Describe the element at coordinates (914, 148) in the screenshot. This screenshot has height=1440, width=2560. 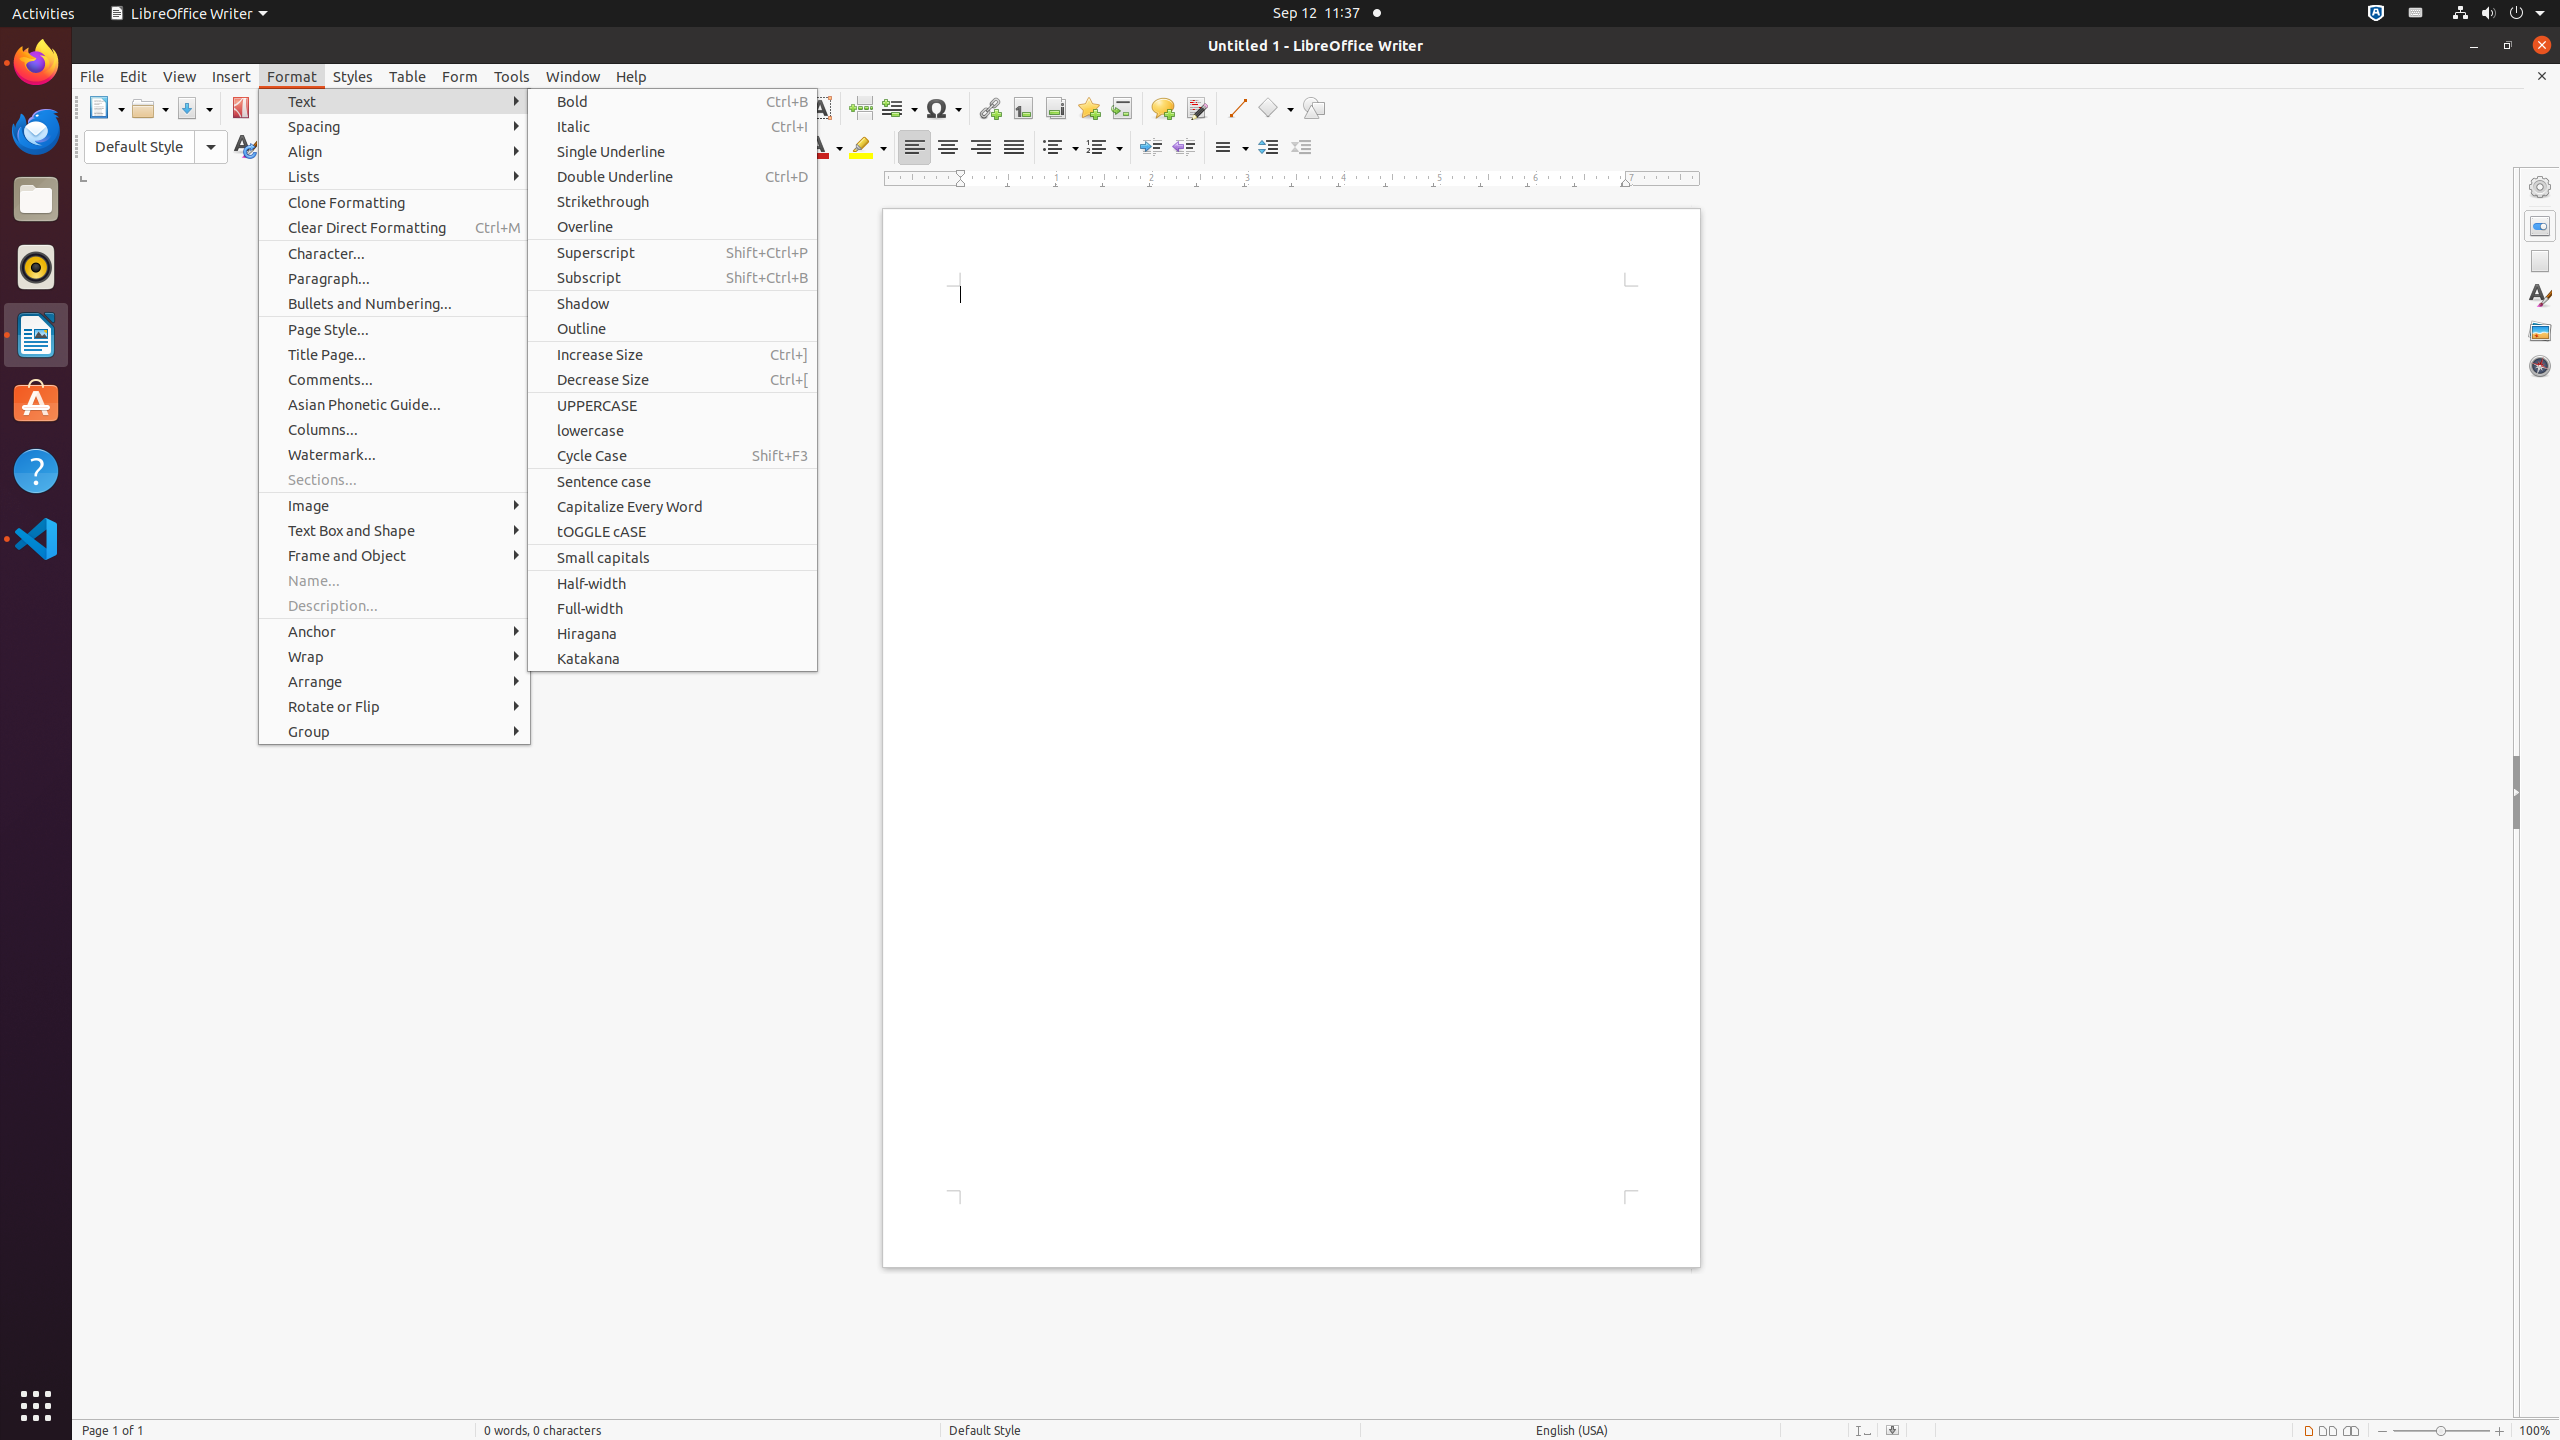
I see `Left` at that location.